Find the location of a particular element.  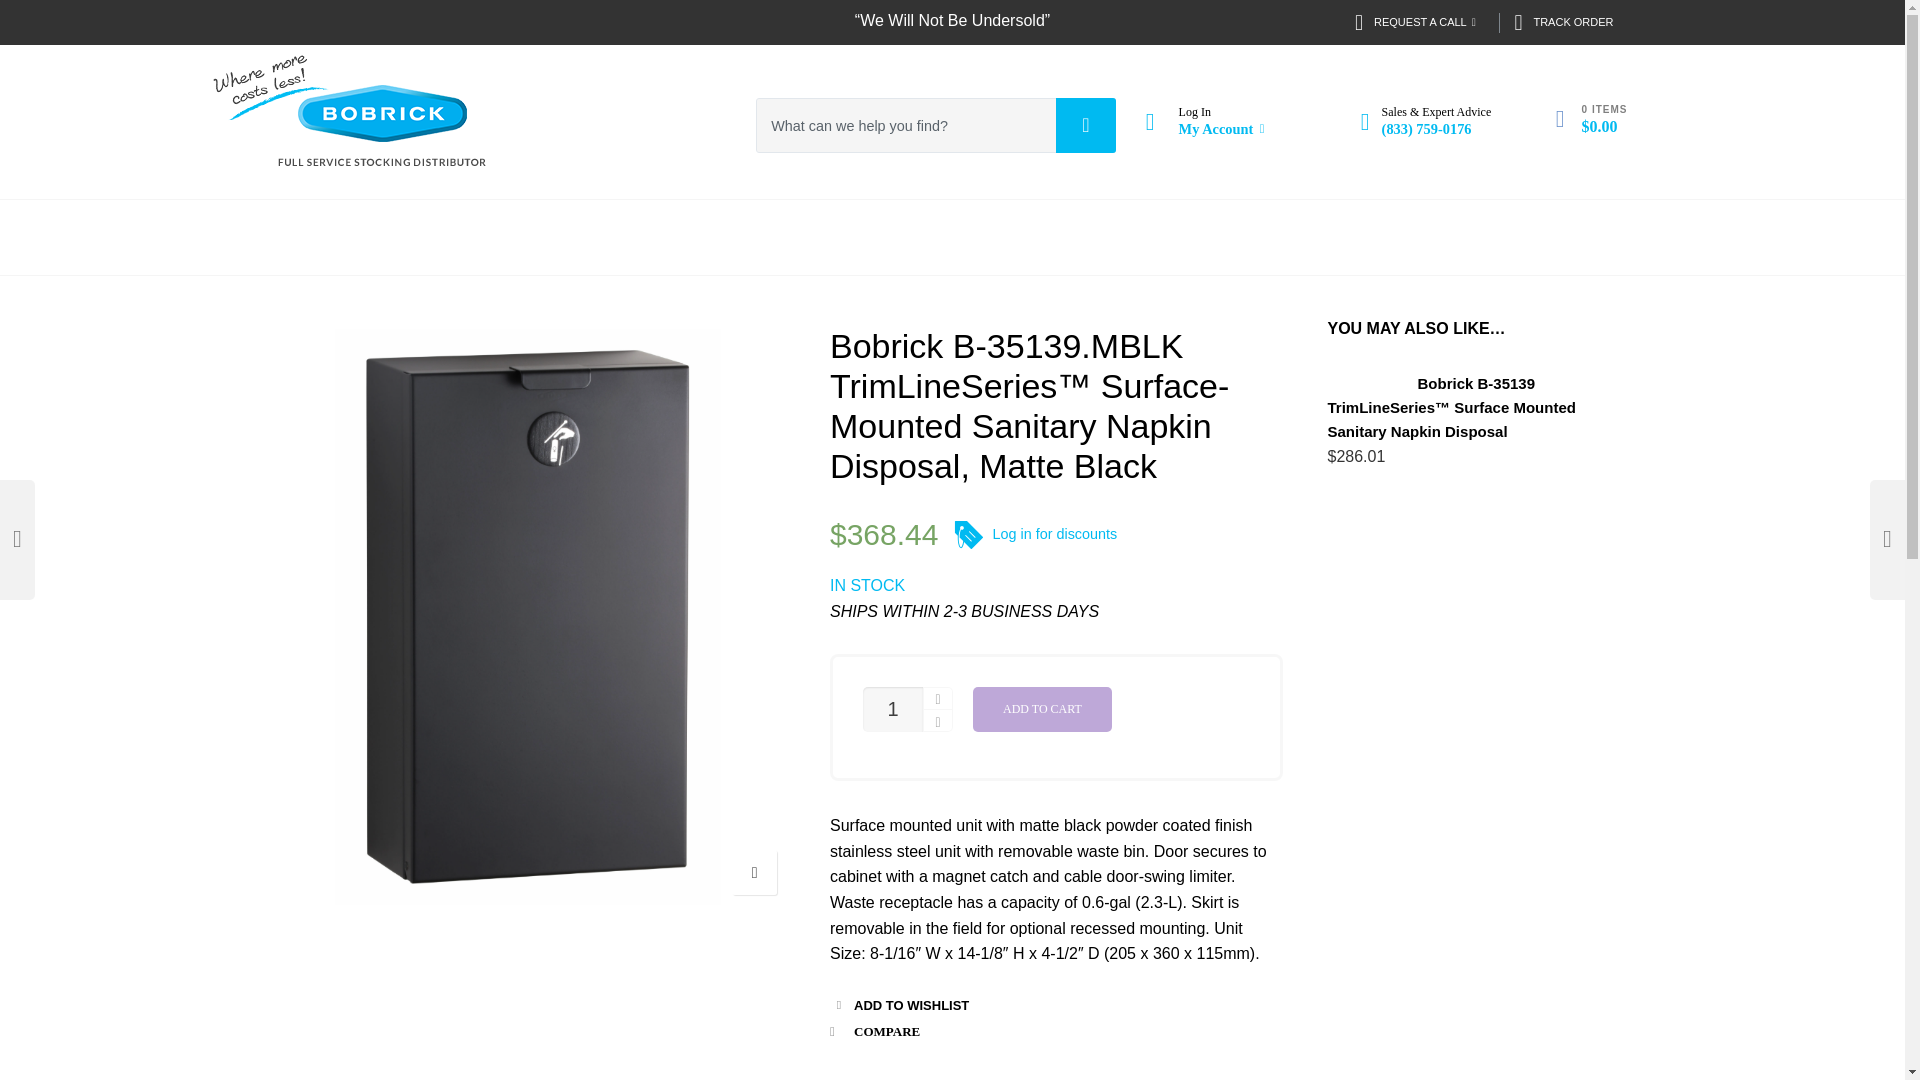

Discounted Bobrick Washroom Equipment is located at coordinates (382, 126).